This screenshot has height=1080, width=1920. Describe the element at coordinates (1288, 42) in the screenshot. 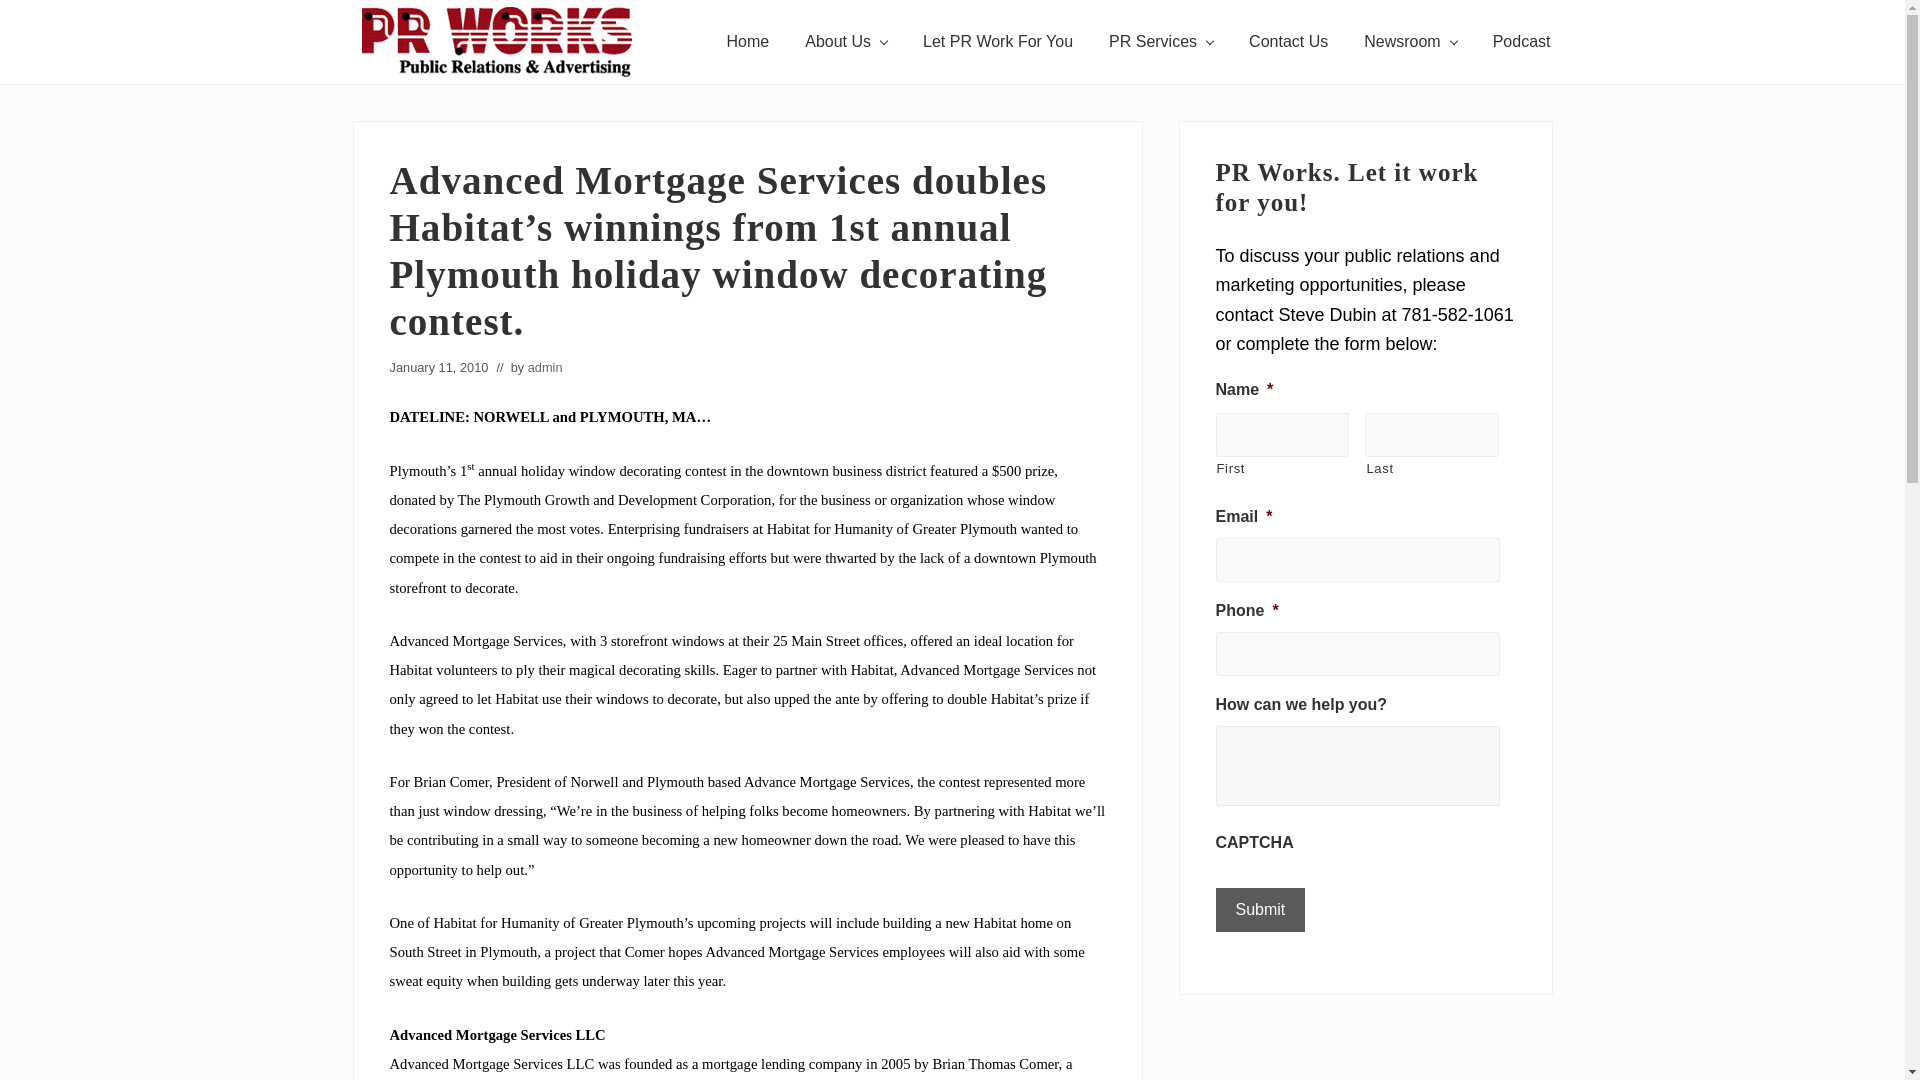

I see `Contact Us` at that location.